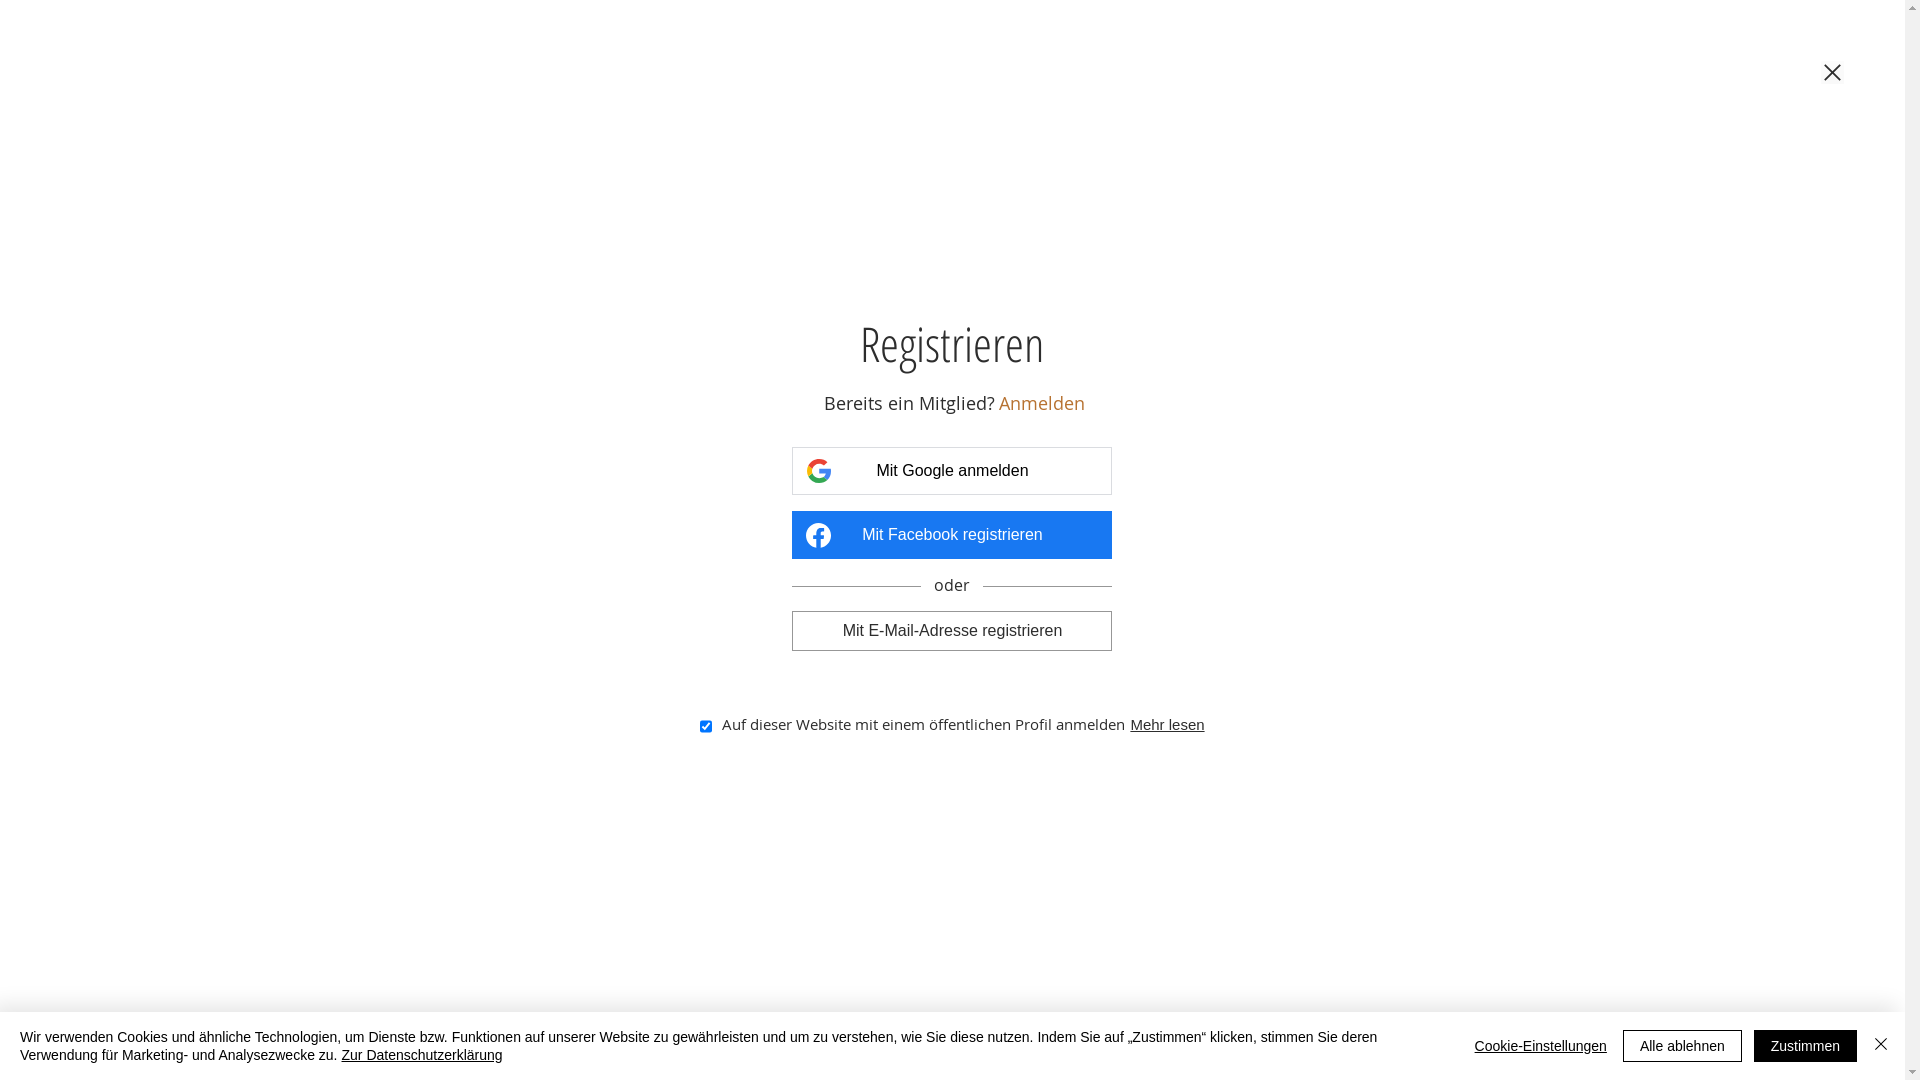  What do you see at coordinates (952, 535) in the screenshot?
I see `Mit Facebook registrieren` at bounding box center [952, 535].